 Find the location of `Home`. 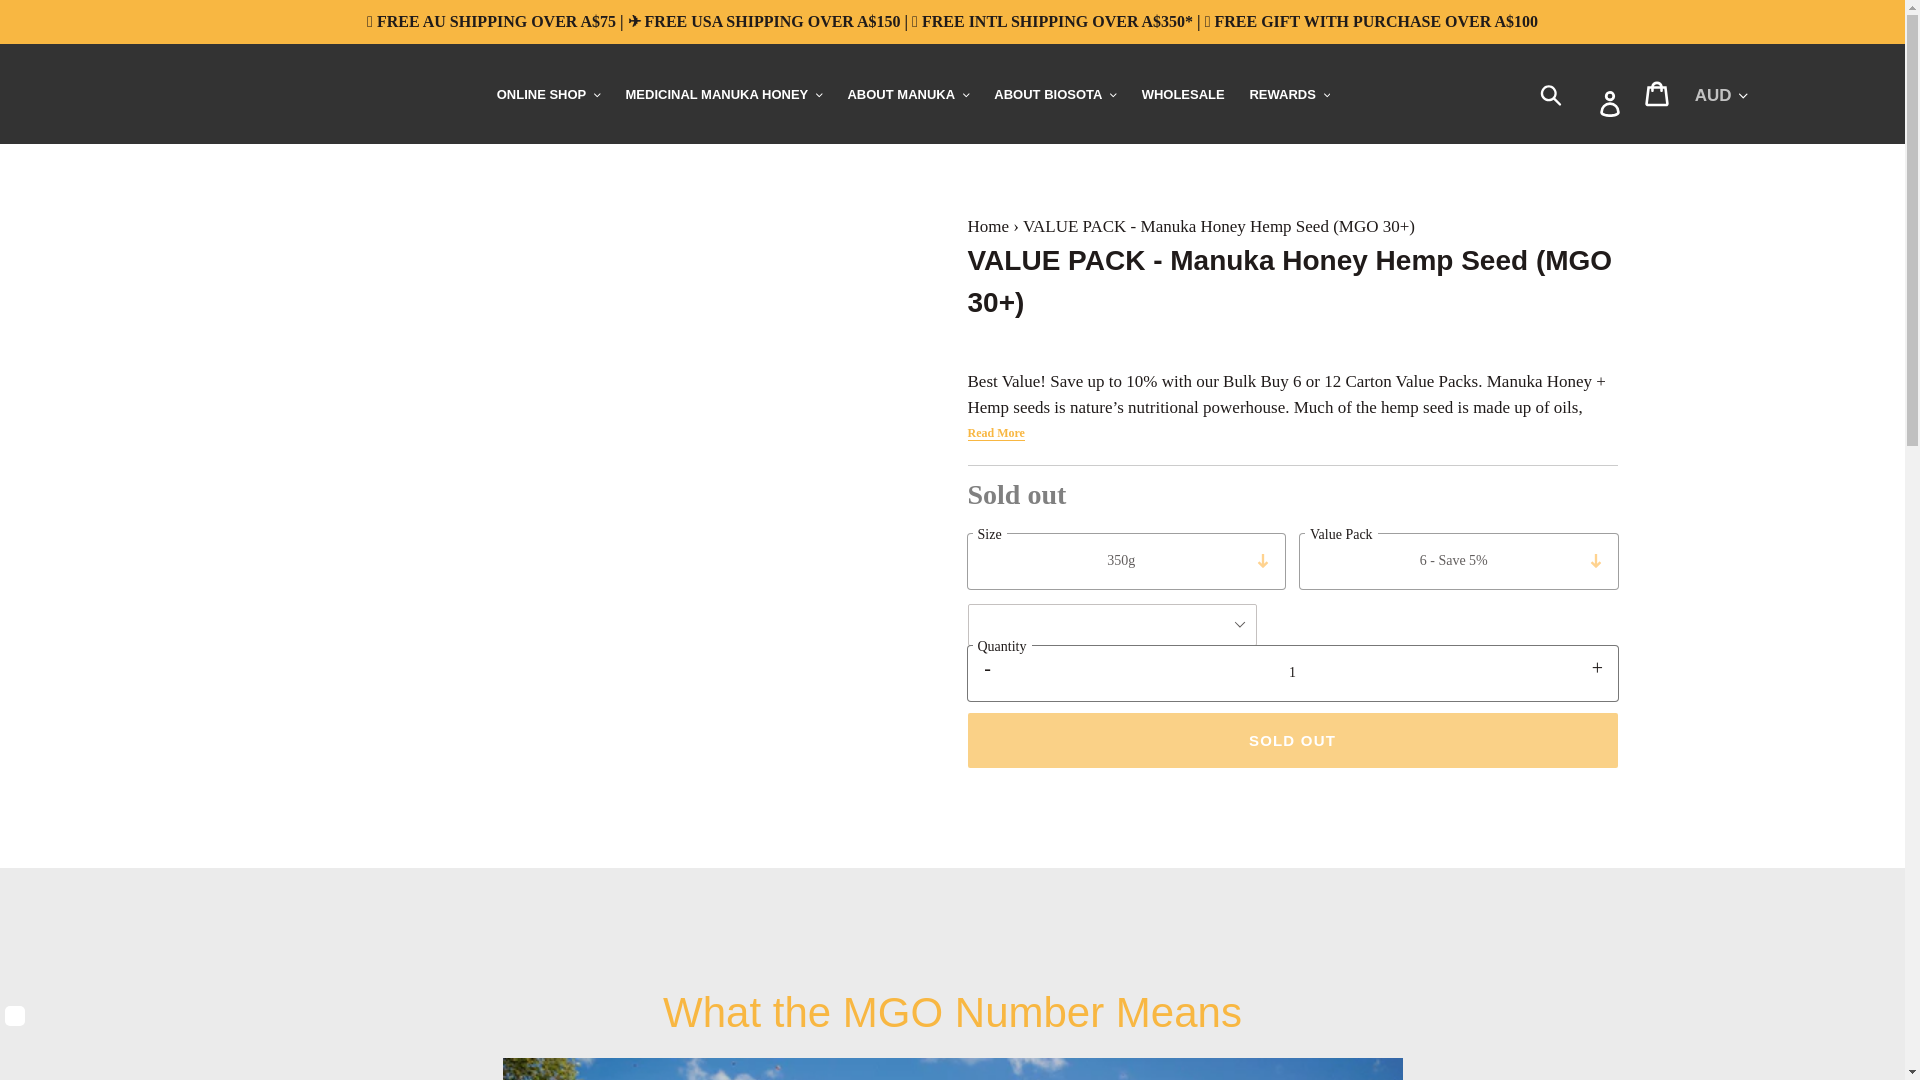

Home is located at coordinates (988, 226).